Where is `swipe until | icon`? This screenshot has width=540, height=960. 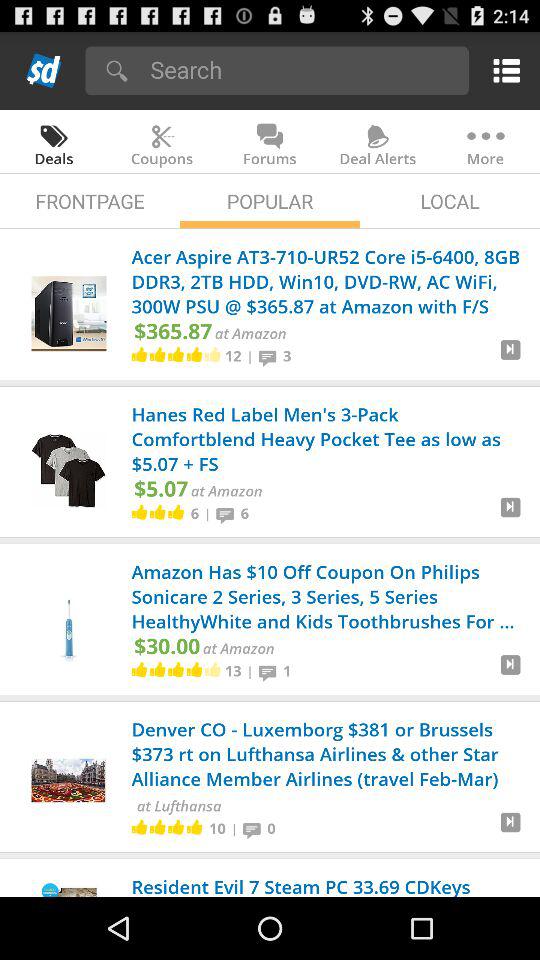
swipe until | icon is located at coordinates (234, 828).